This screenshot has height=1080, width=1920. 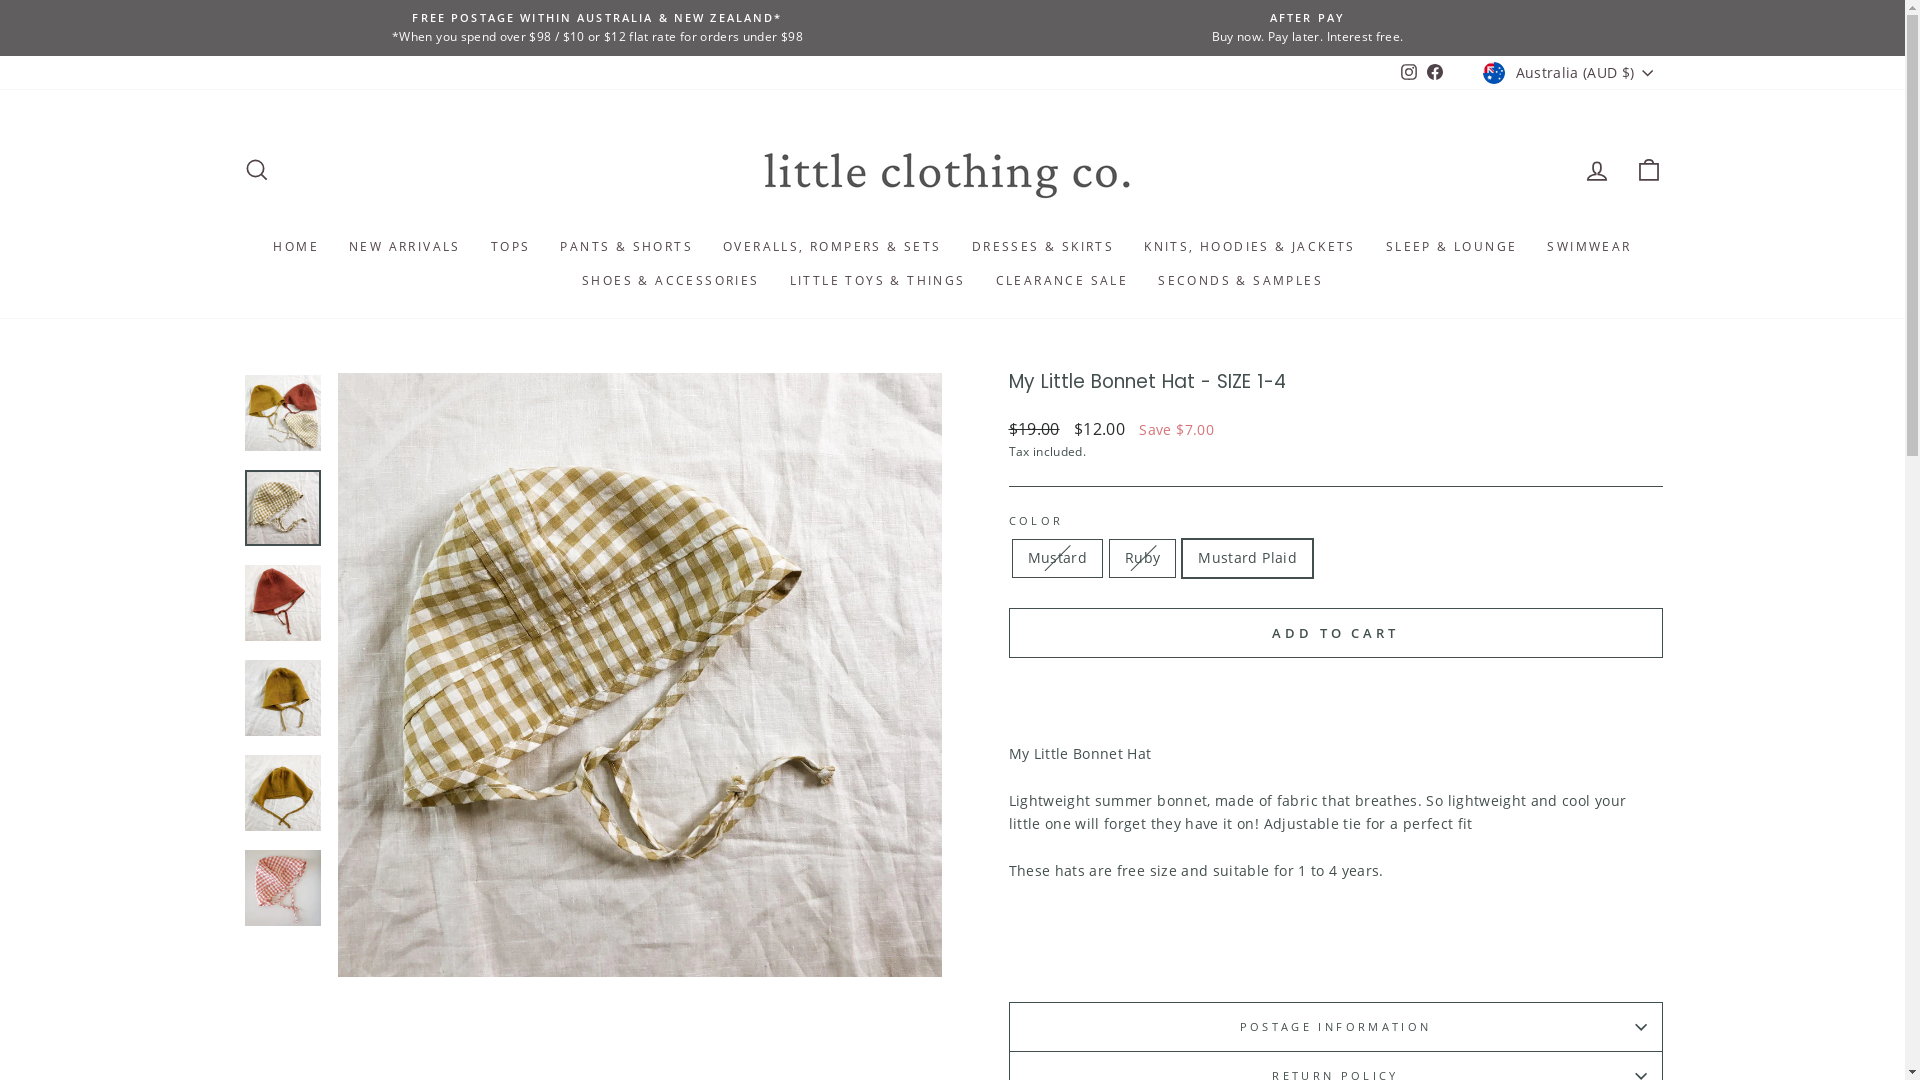 What do you see at coordinates (1062, 281) in the screenshot?
I see `CLEARANCE SALE` at bounding box center [1062, 281].